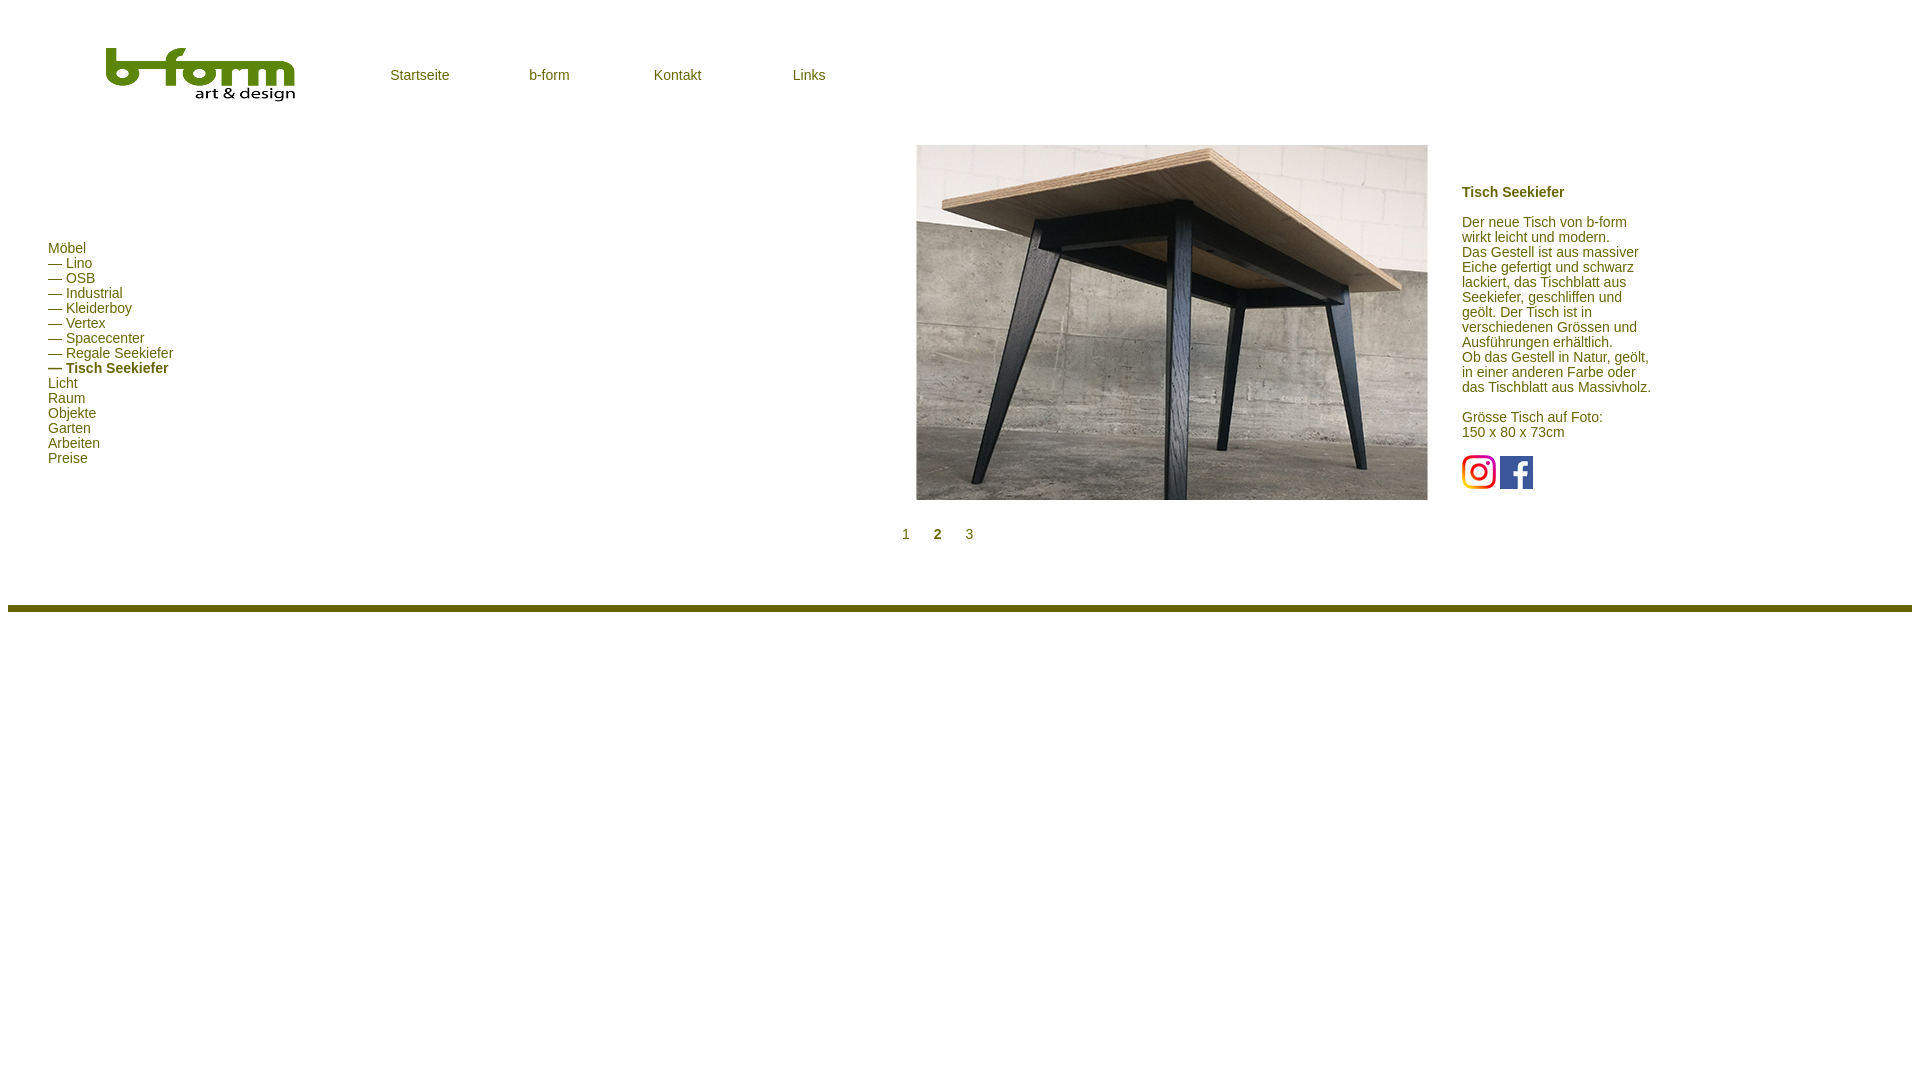  What do you see at coordinates (58, 458) in the screenshot?
I see `Preise` at bounding box center [58, 458].